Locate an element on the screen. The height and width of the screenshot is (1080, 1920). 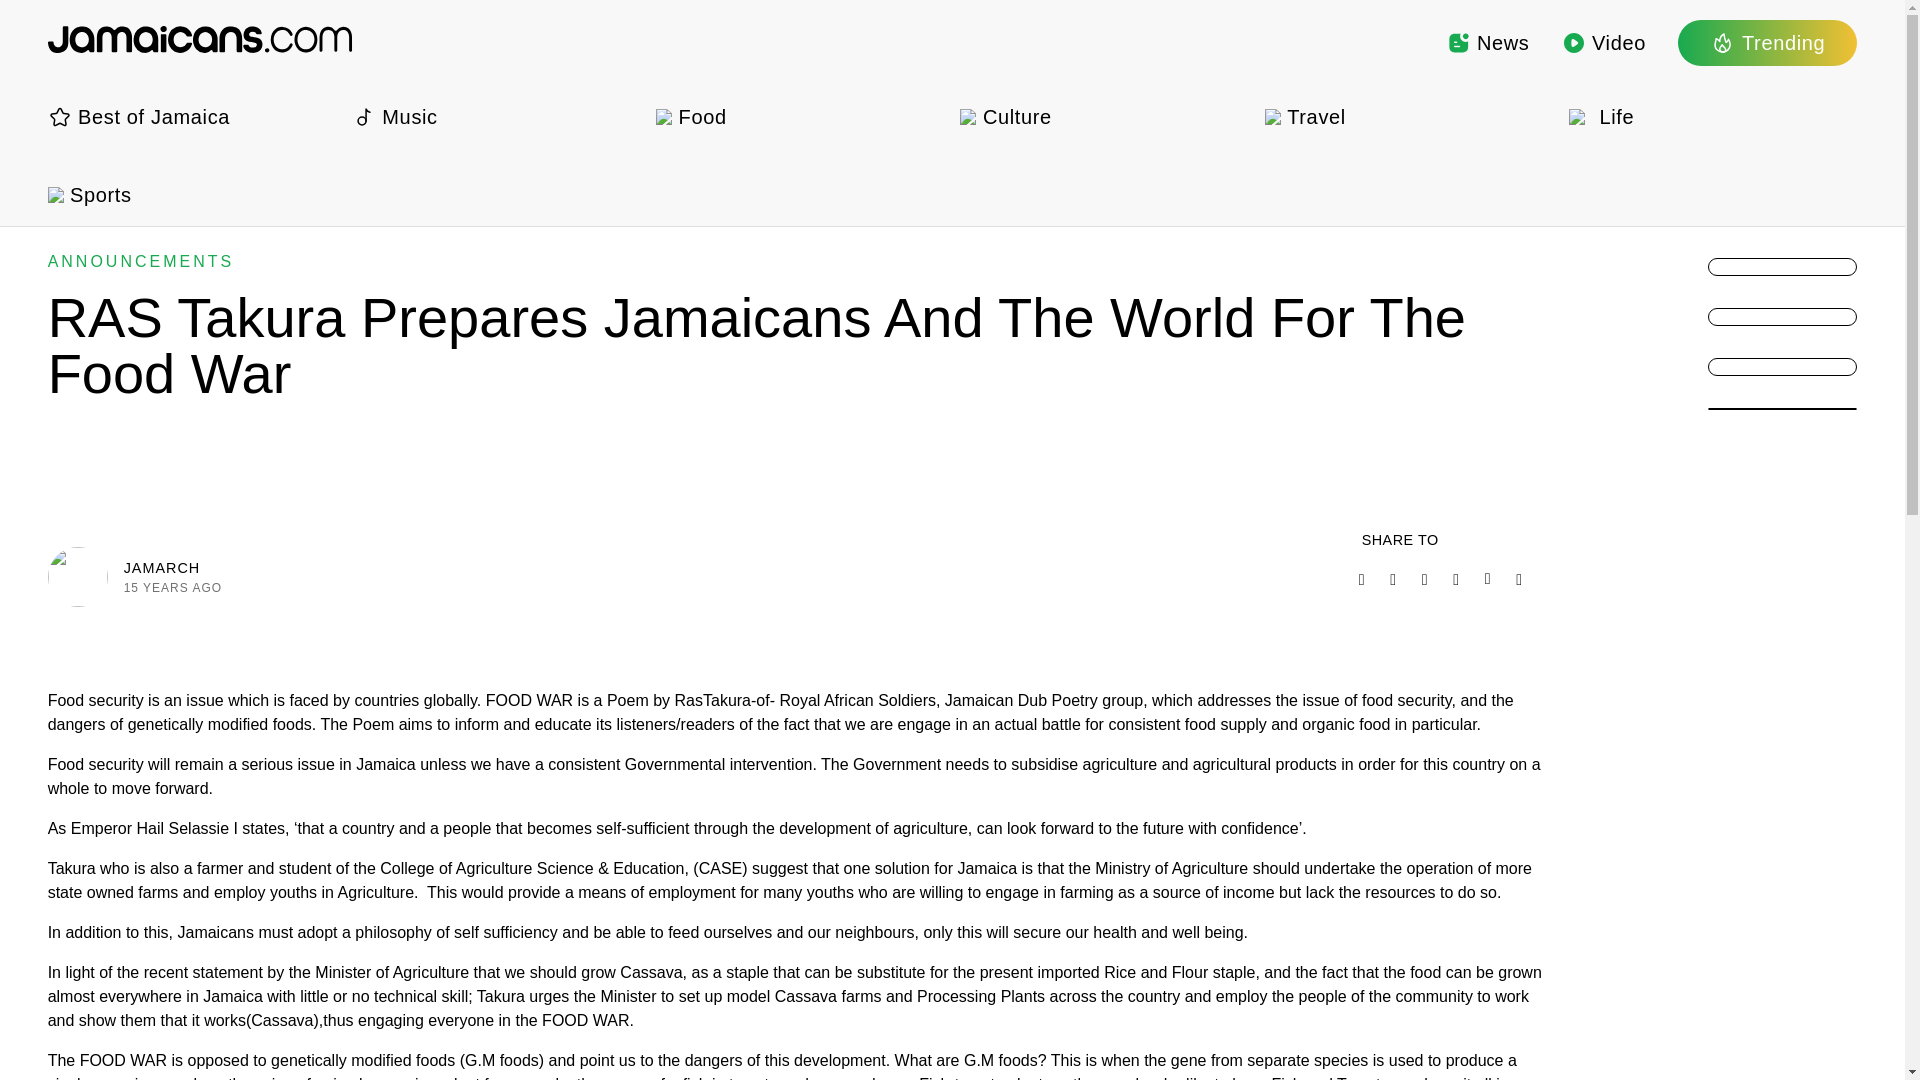
Sports is located at coordinates (192, 194).